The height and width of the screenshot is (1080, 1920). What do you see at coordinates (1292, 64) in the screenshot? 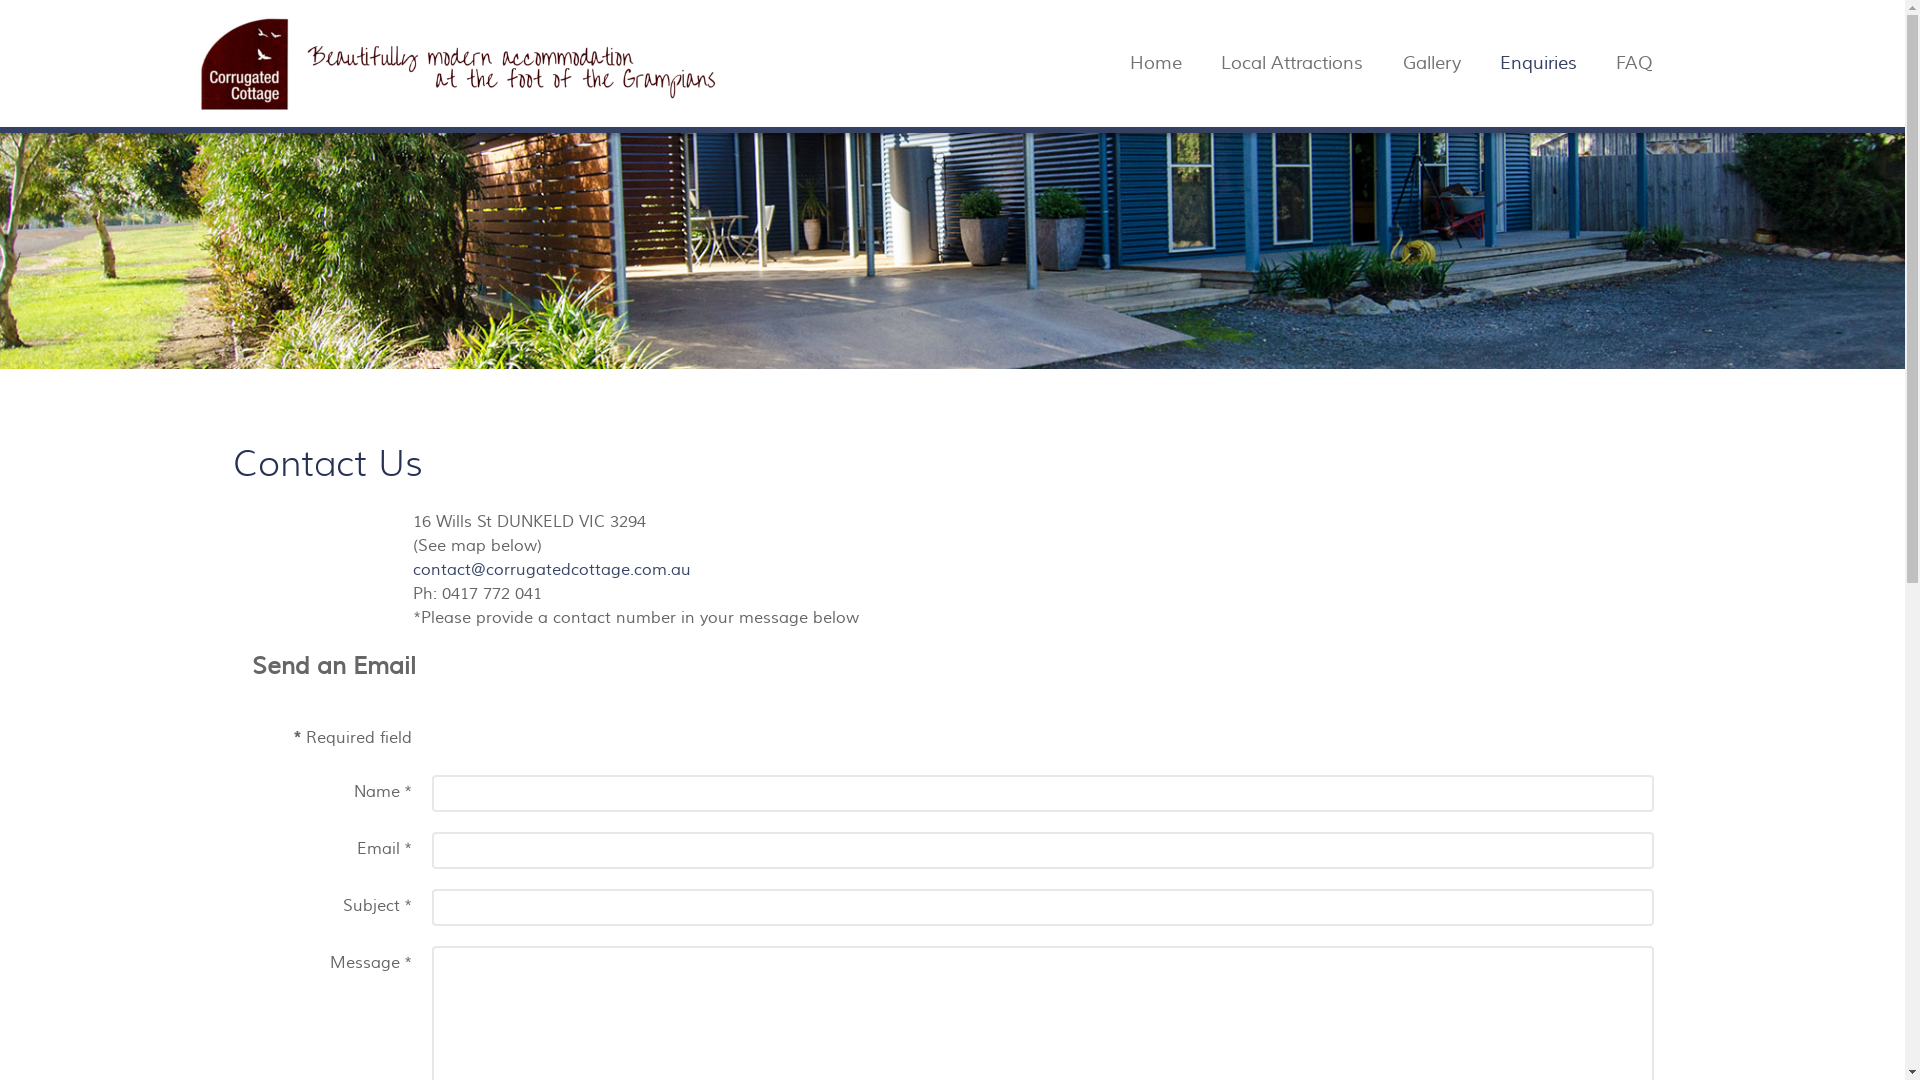
I see `Local Attractions` at bounding box center [1292, 64].